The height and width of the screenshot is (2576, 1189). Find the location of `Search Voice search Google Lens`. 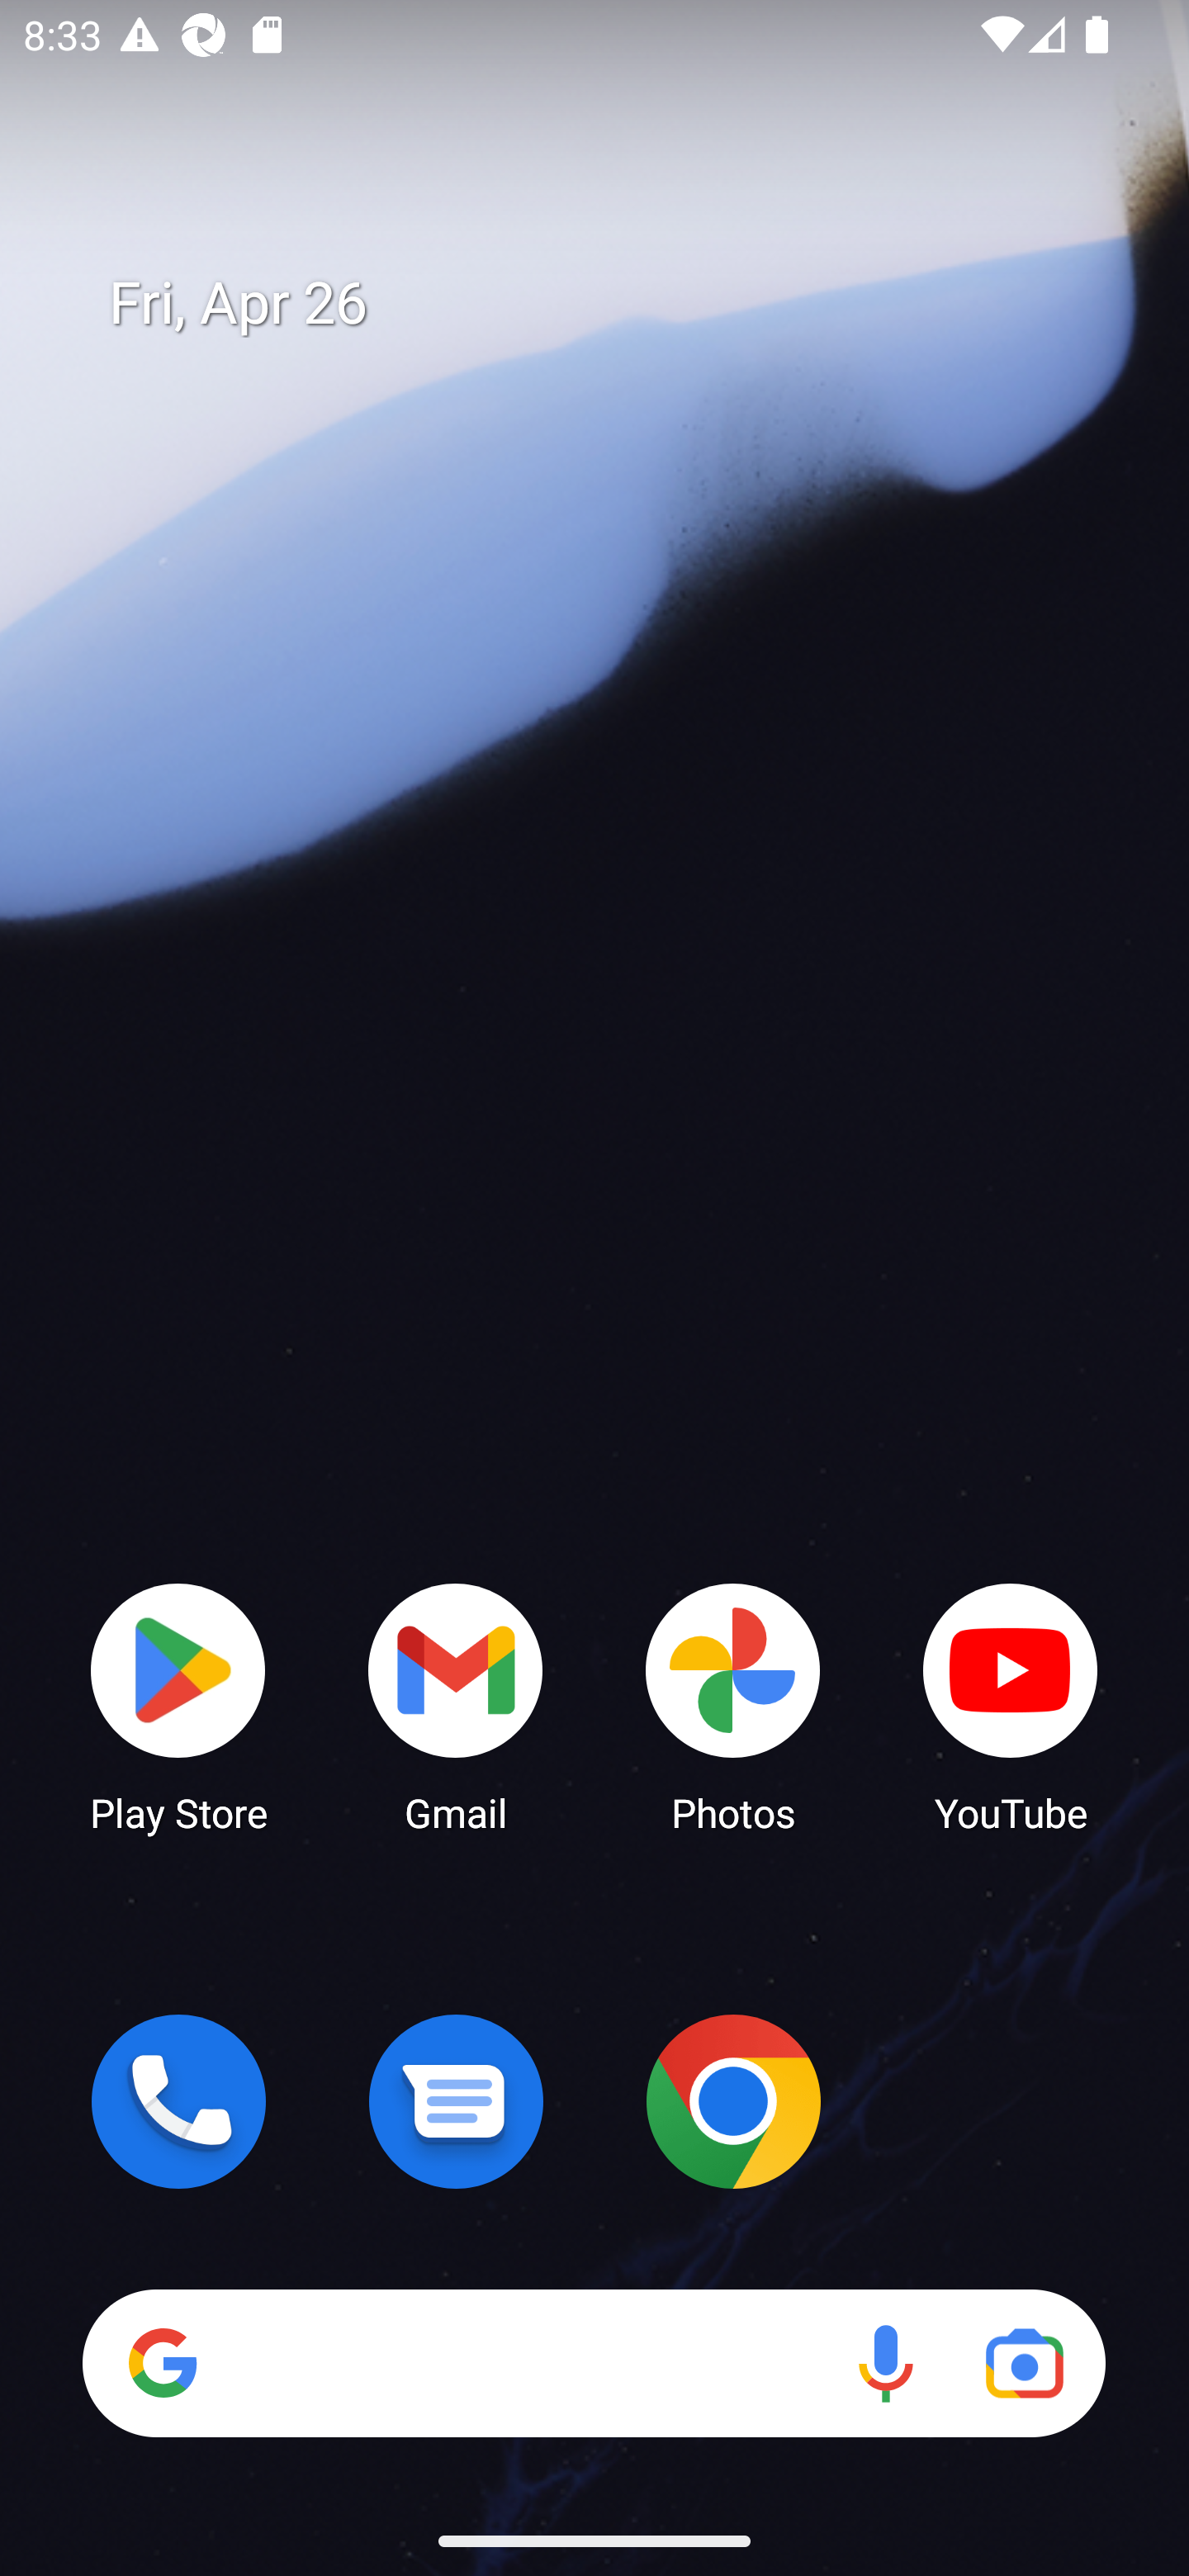

Search Voice search Google Lens is located at coordinates (594, 2363).